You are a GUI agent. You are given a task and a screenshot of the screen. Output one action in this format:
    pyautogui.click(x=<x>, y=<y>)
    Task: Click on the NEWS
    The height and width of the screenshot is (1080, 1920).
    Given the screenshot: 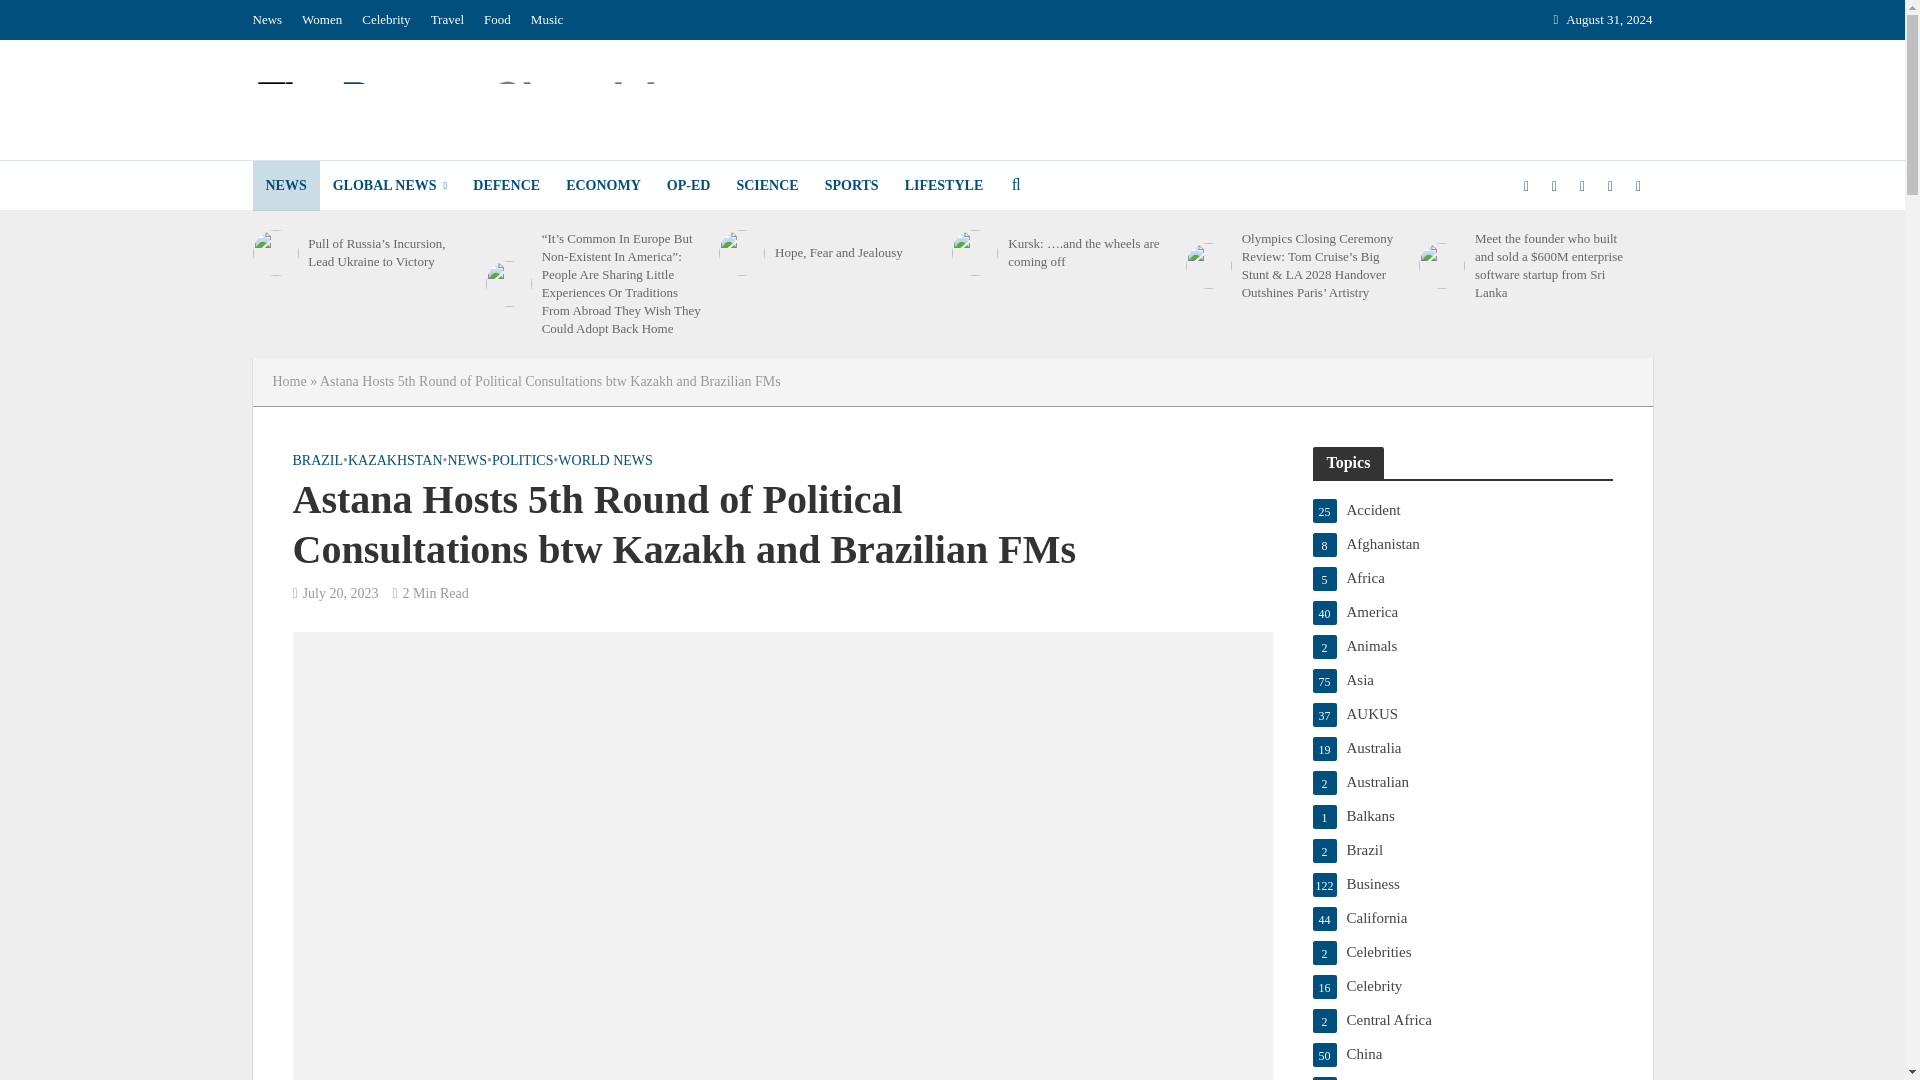 What is the action you would take?
    pyautogui.click(x=284, y=185)
    